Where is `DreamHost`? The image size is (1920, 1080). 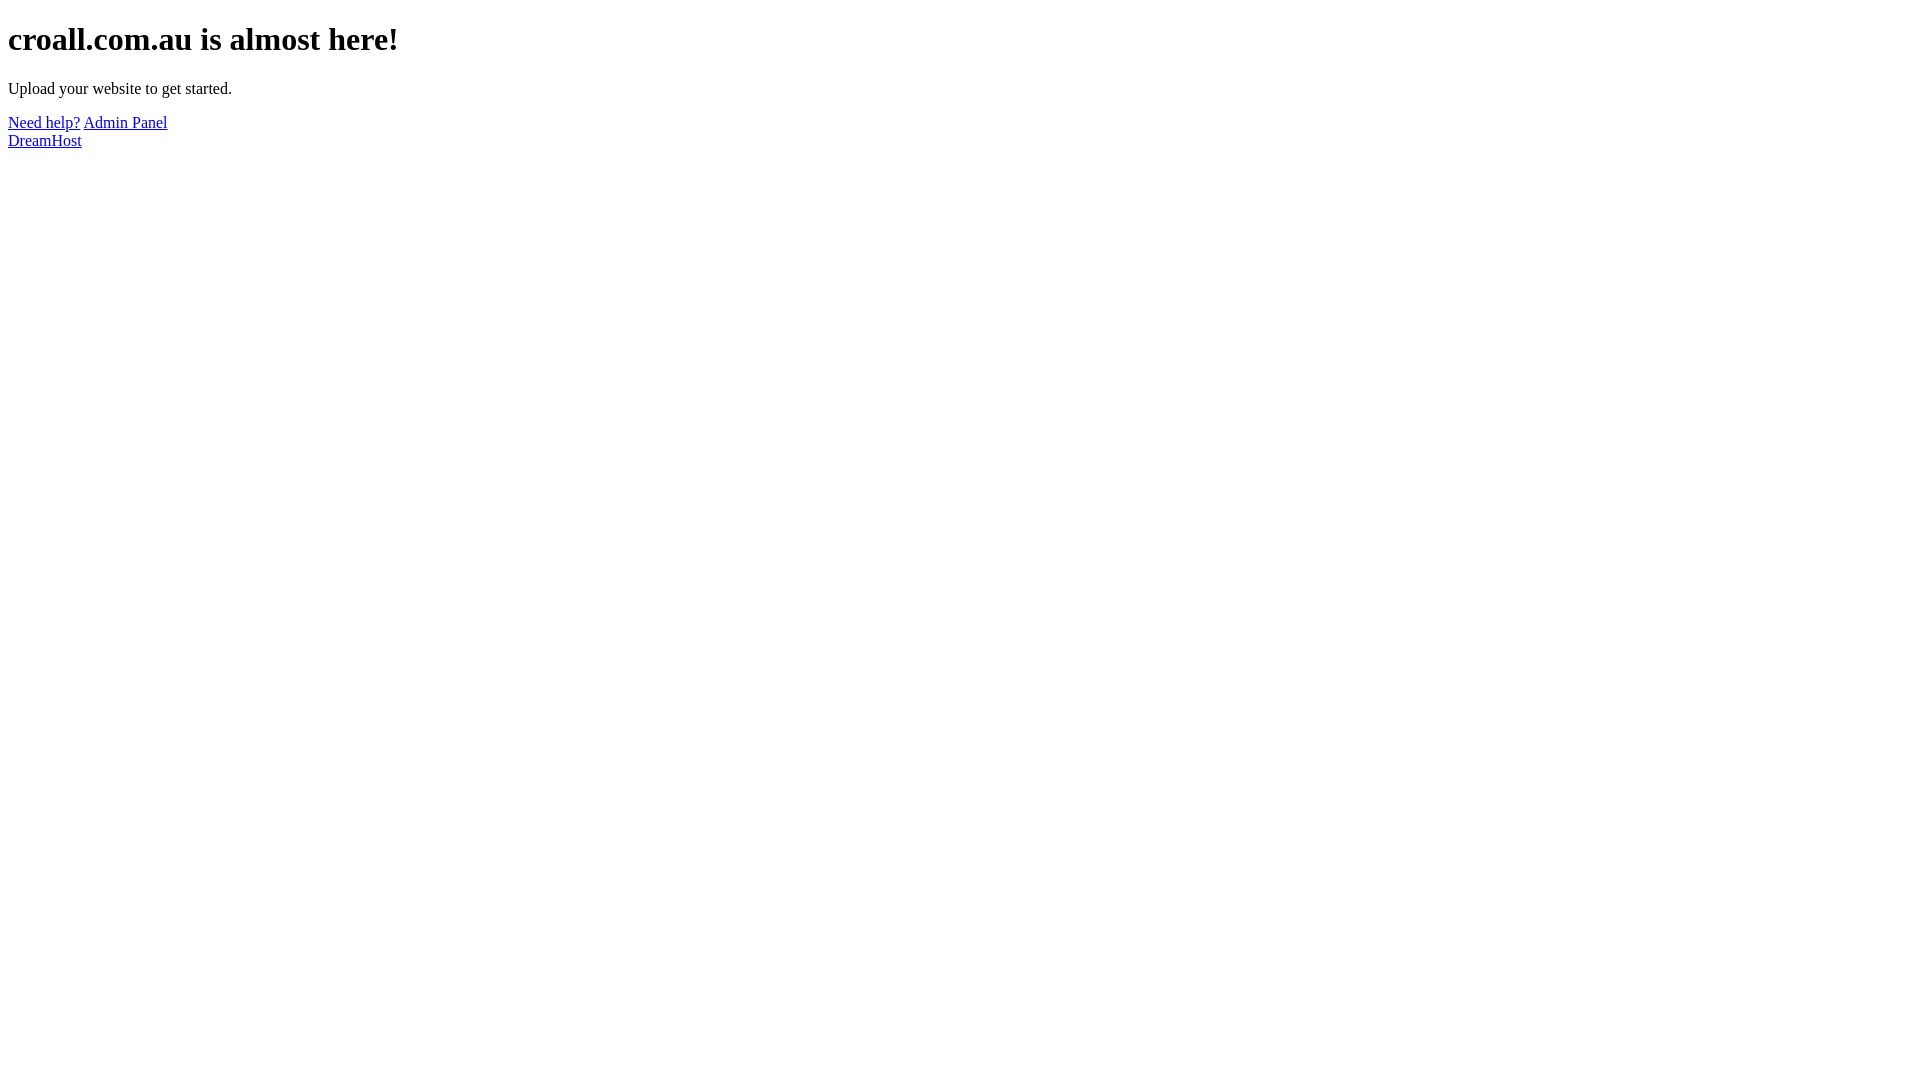 DreamHost is located at coordinates (45, 140).